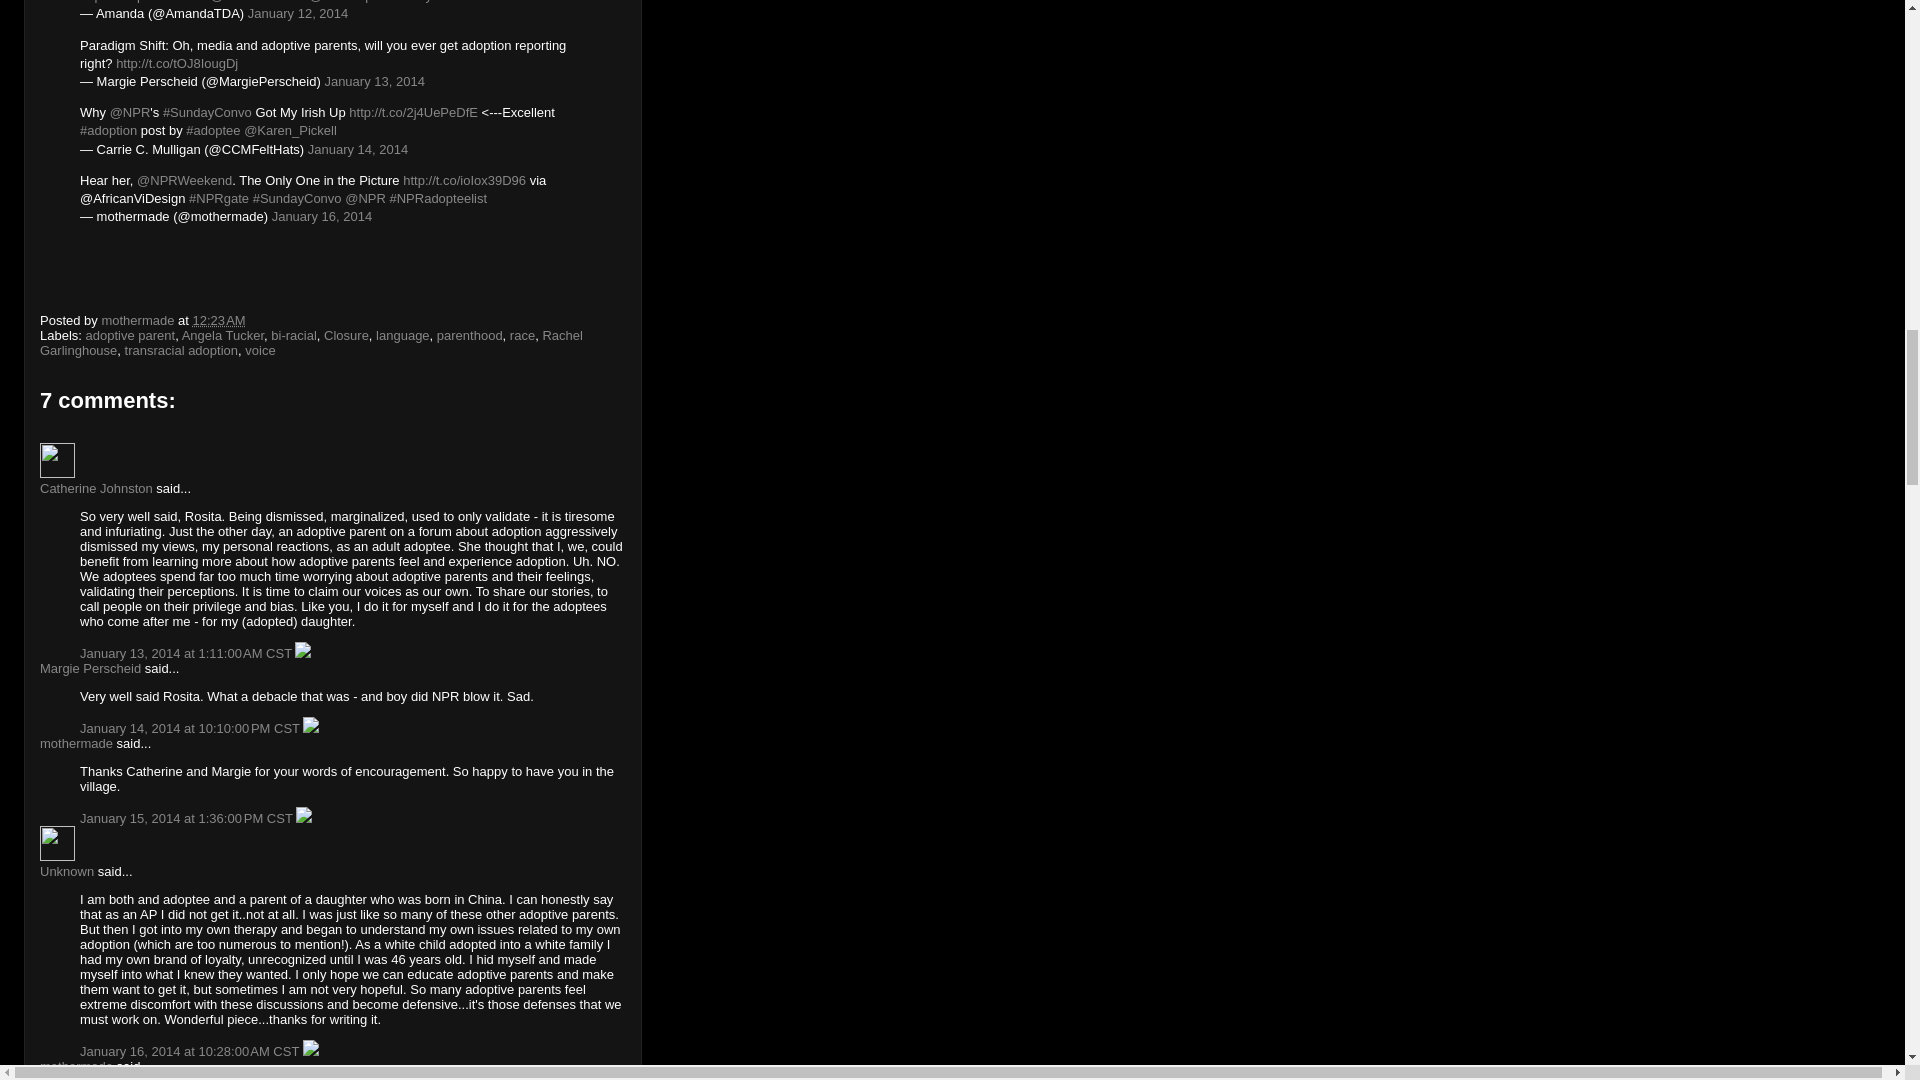 This screenshot has height=1080, width=1920. What do you see at coordinates (297, 13) in the screenshot?
I see `January 12, 2014` at bounding box center [297, 13].